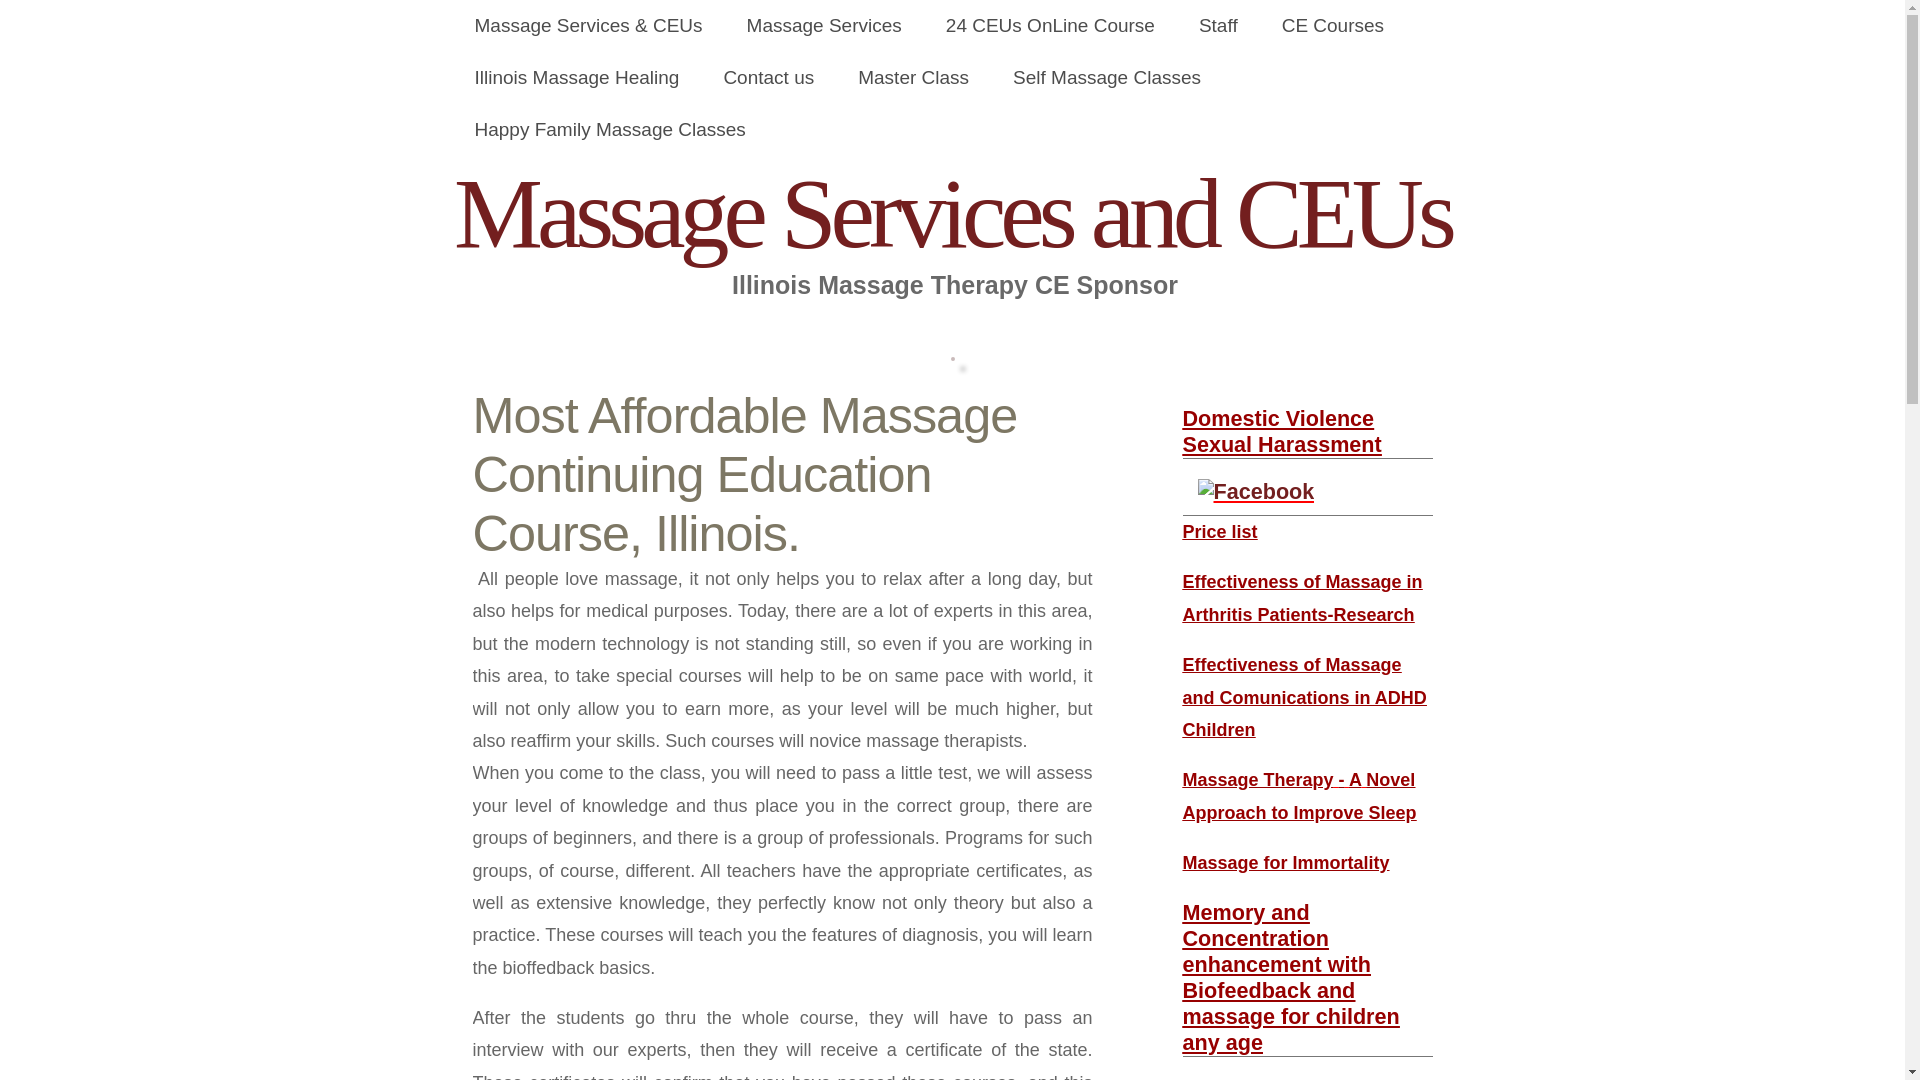  Describe the element at coordinates (1218, 26) in the screenshot. I see `Staff` at that location.